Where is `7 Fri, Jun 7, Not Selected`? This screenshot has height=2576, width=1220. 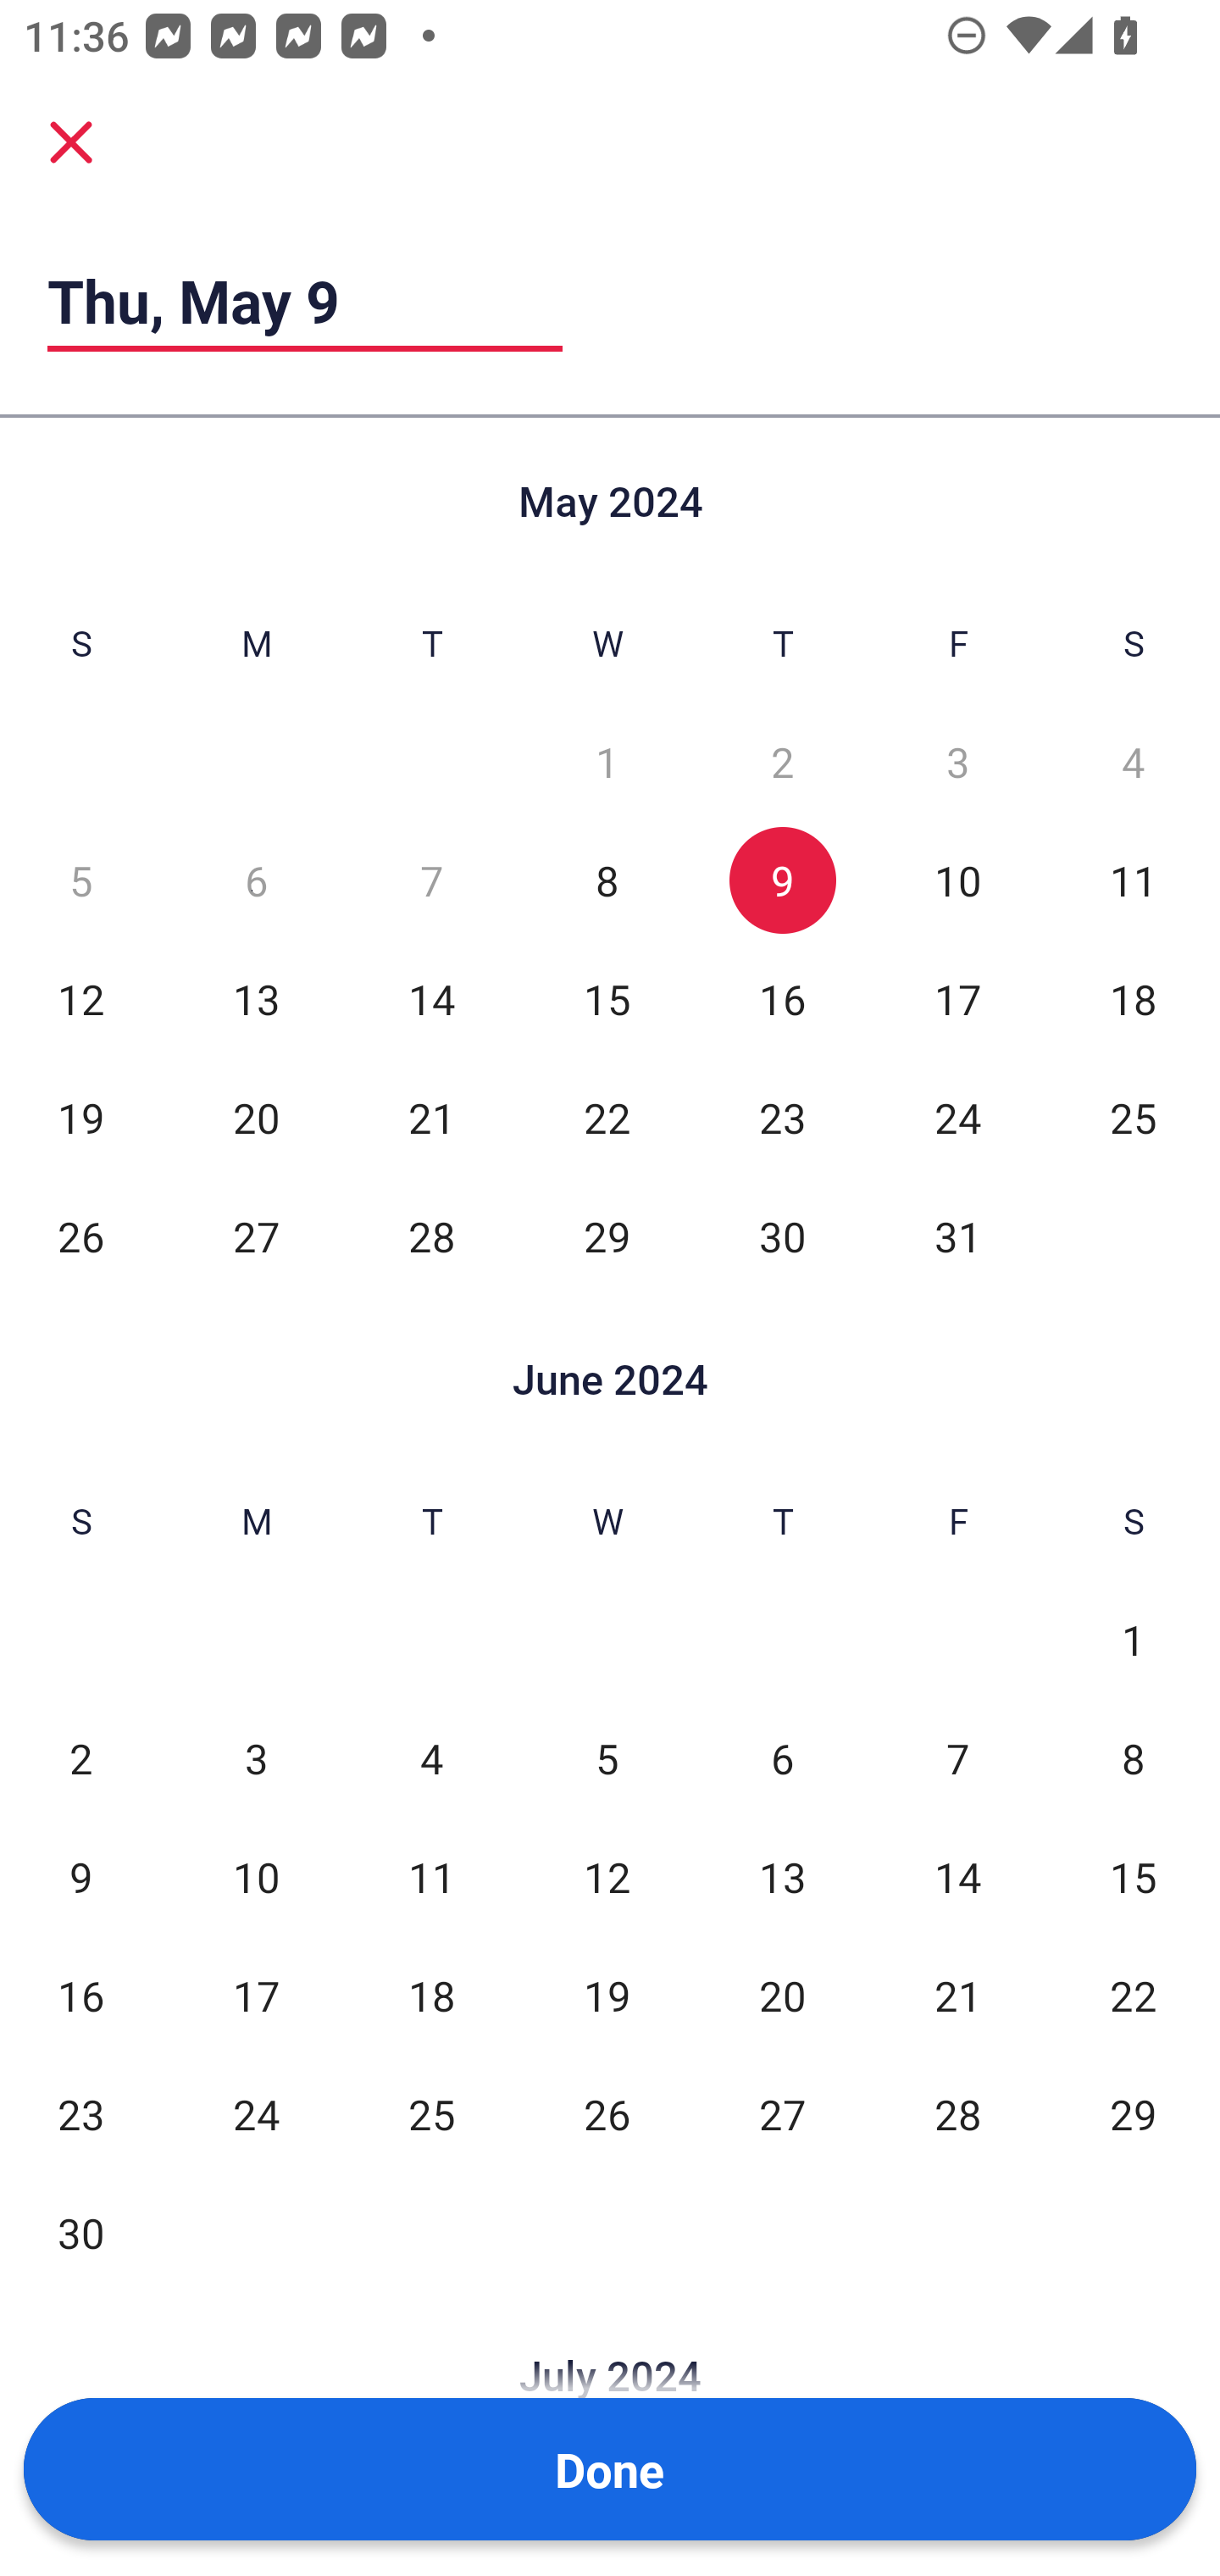 7 Fri, Jun 7, Not Selected is located at coordinates (957, 1759).